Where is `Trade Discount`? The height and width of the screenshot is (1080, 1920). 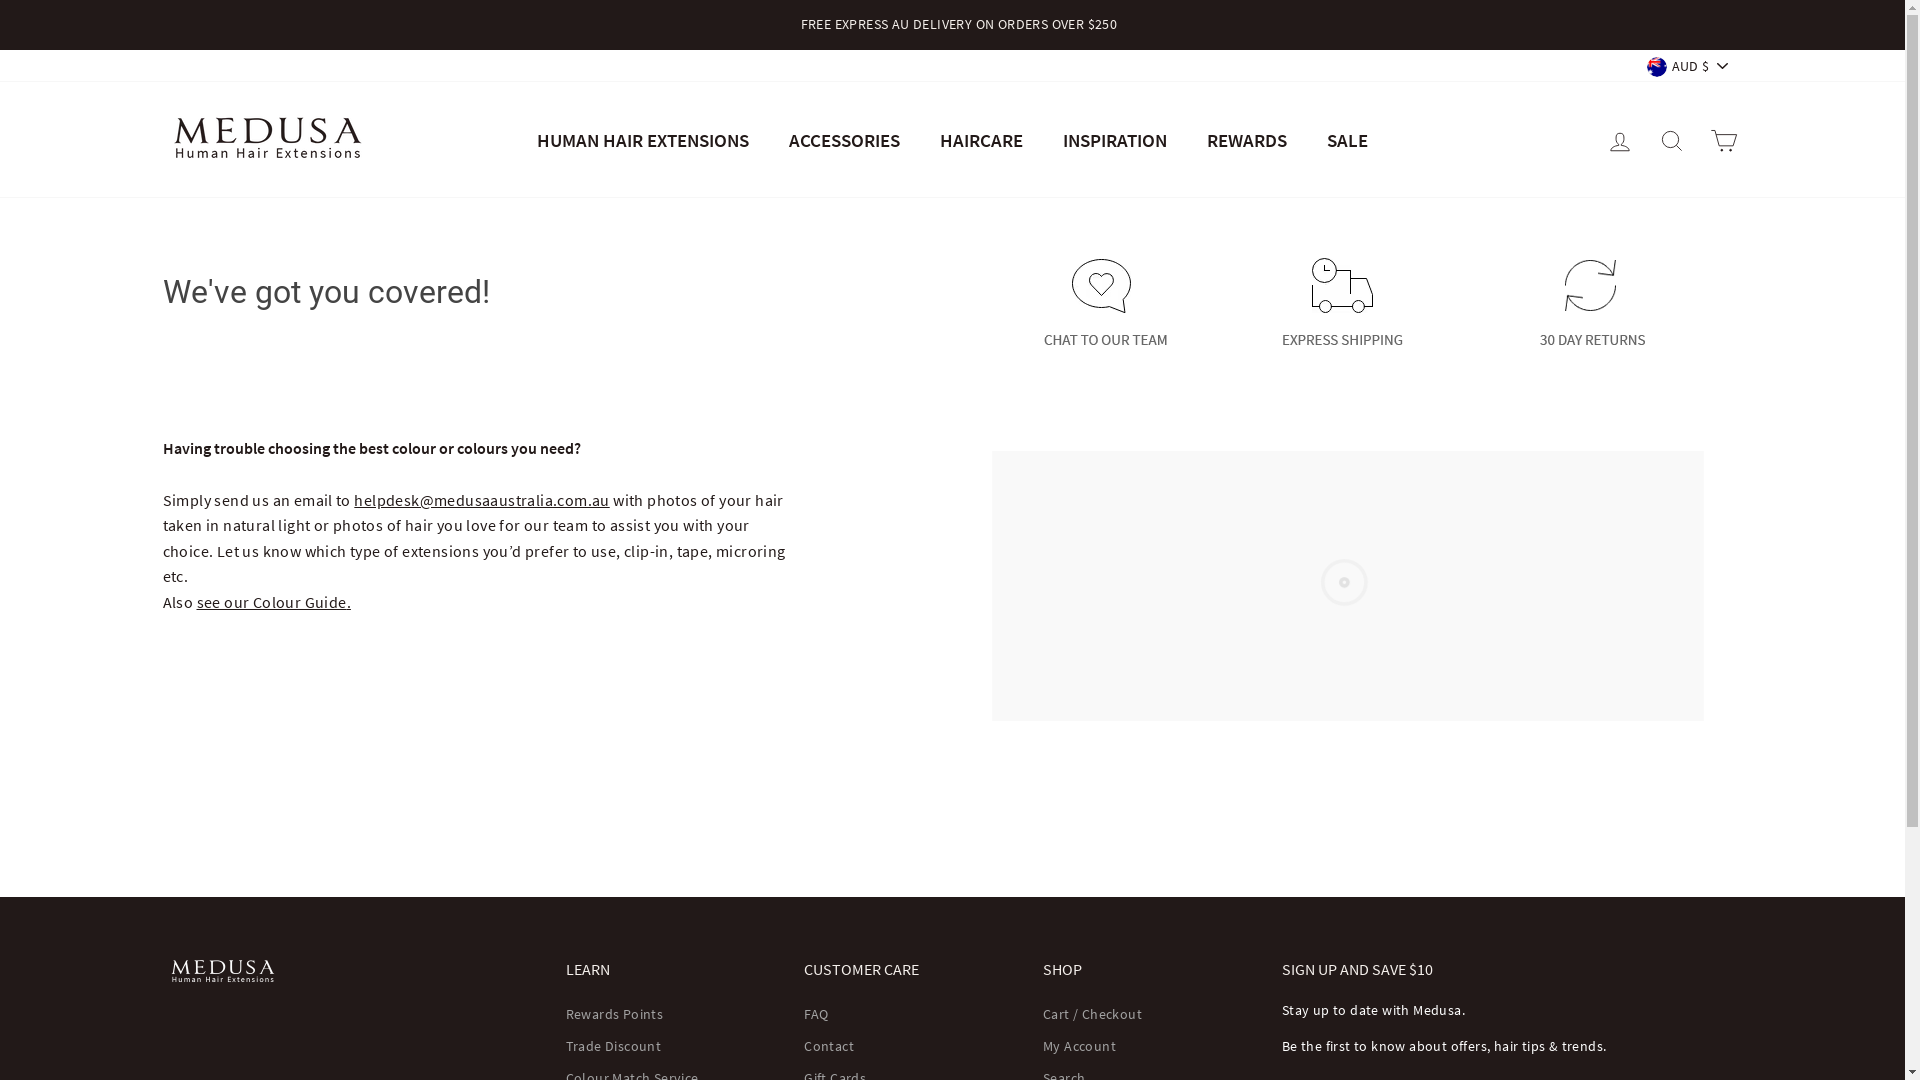
Trade Discount is located at coordinates (614, 1047).